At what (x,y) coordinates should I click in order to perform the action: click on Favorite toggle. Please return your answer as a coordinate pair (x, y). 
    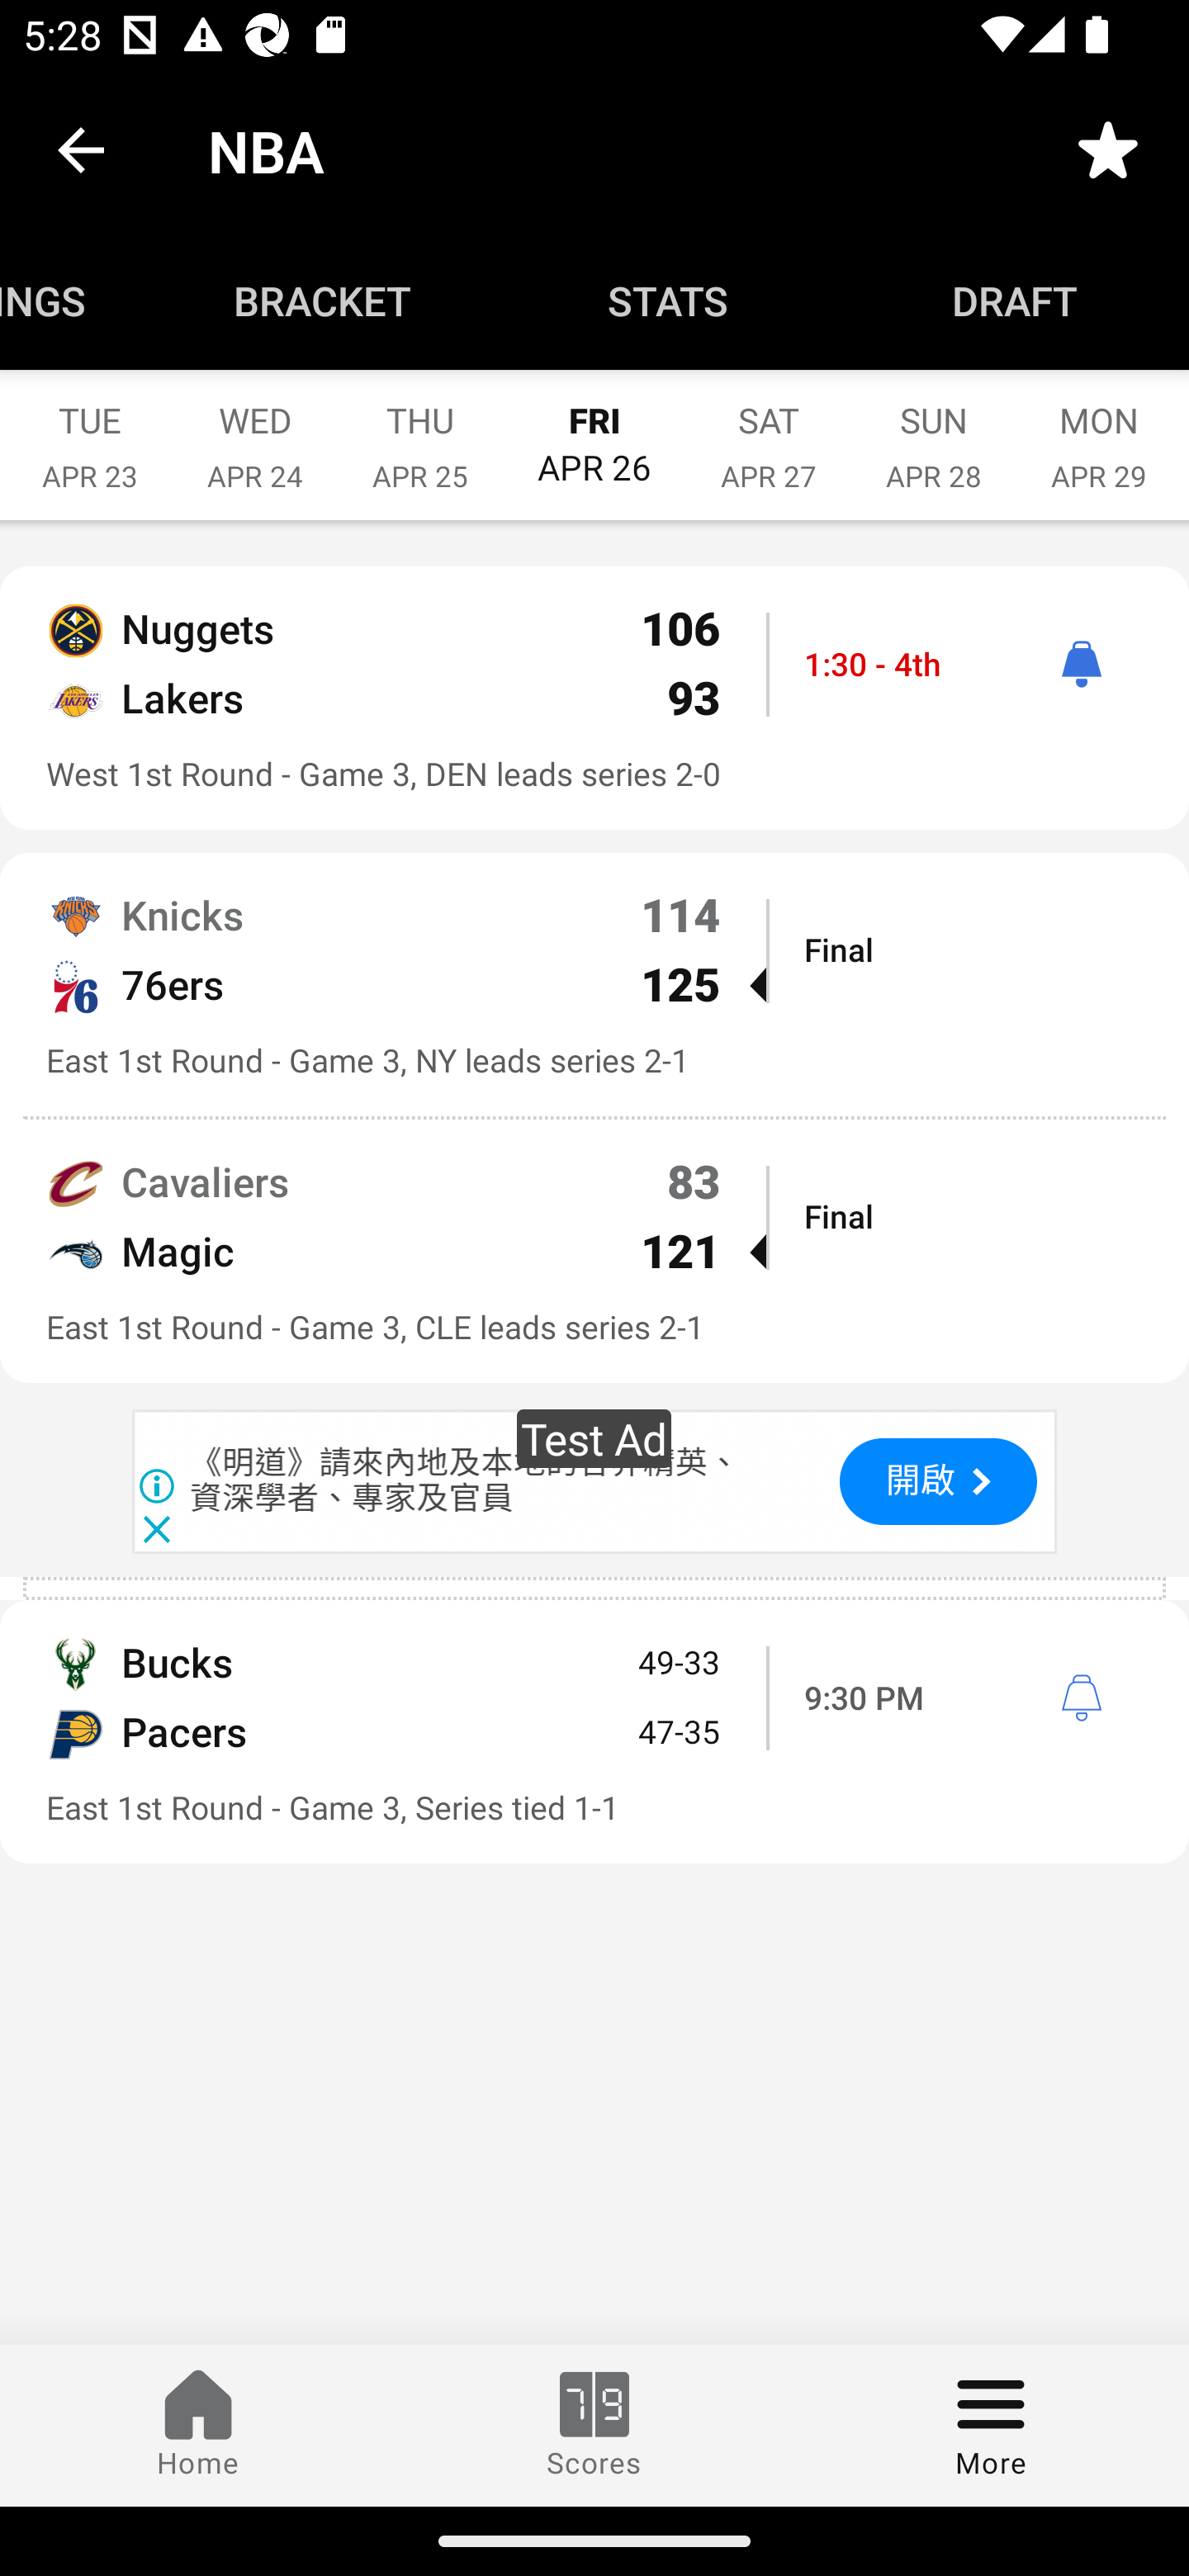
    Looking at the image, I should click on (1108, 149).